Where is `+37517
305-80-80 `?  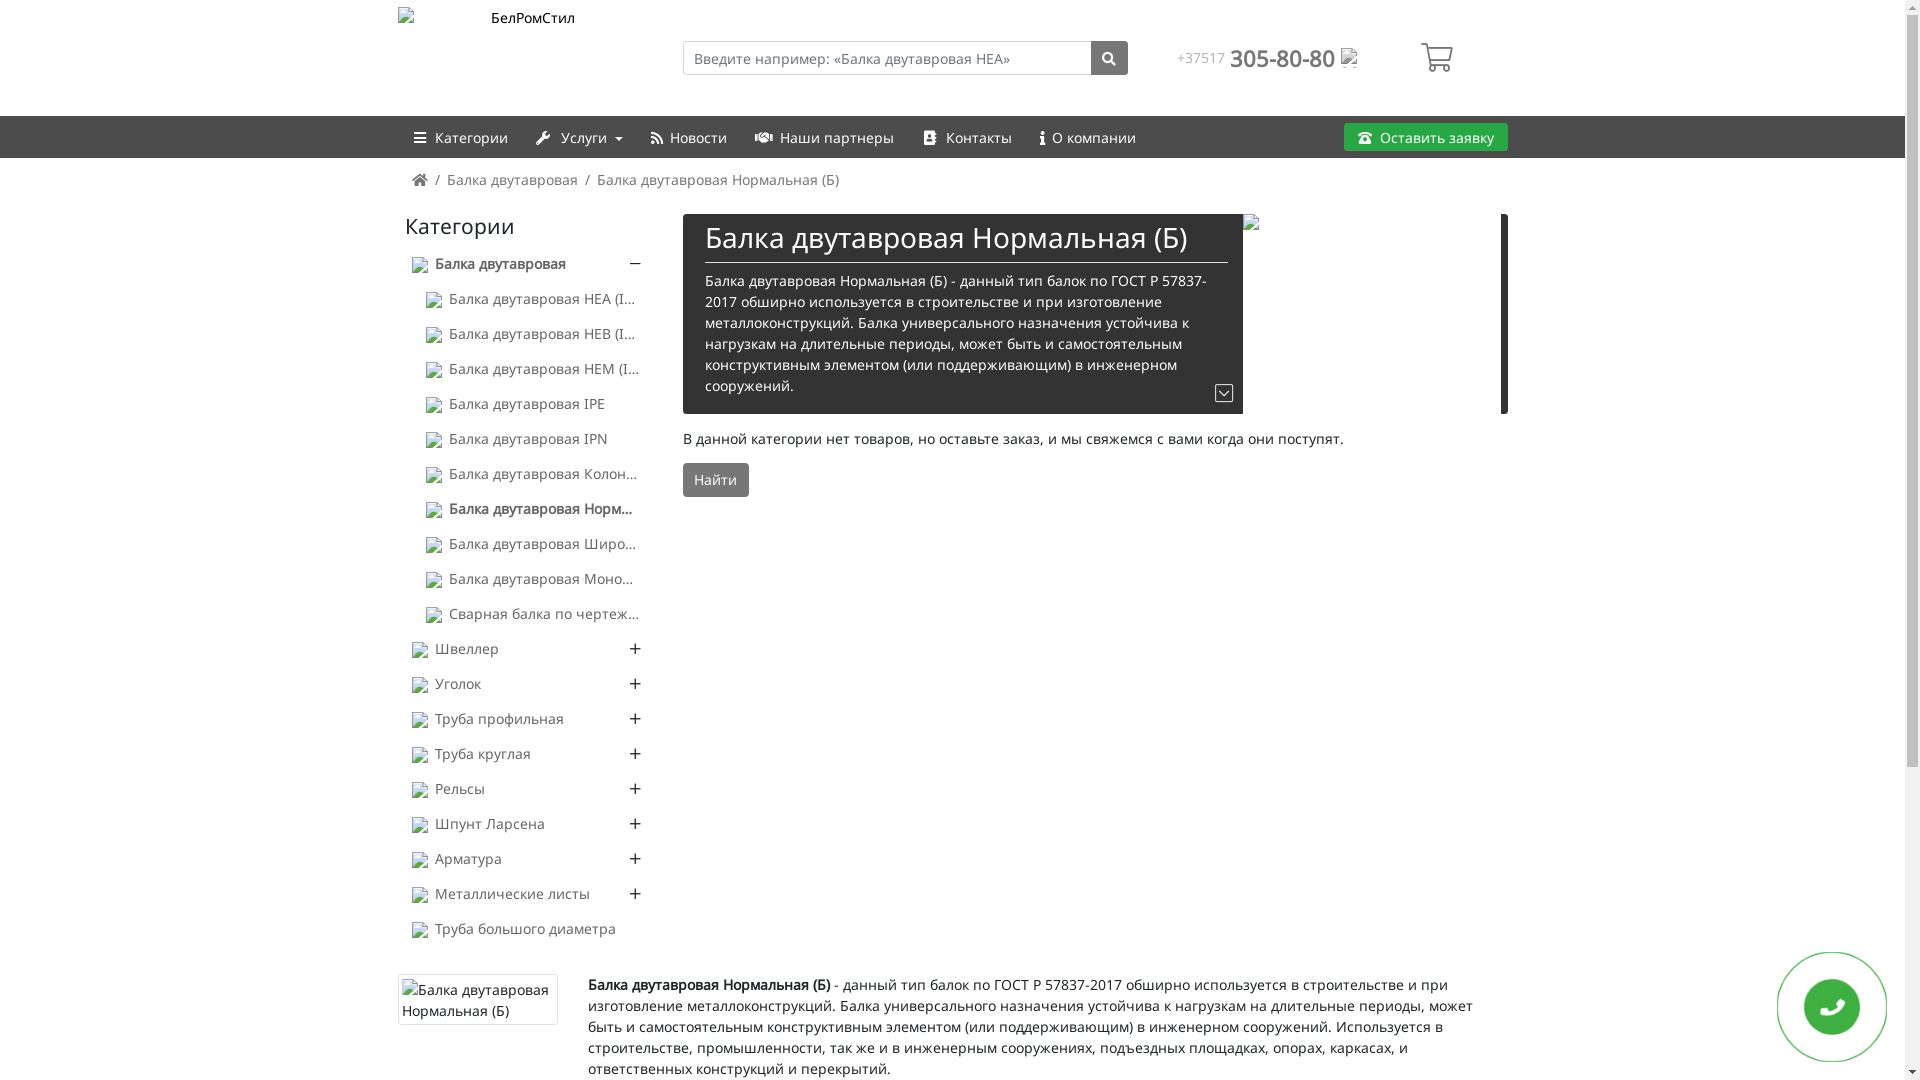 +37517
305-80-80  is located at coordinates (1268, 58).